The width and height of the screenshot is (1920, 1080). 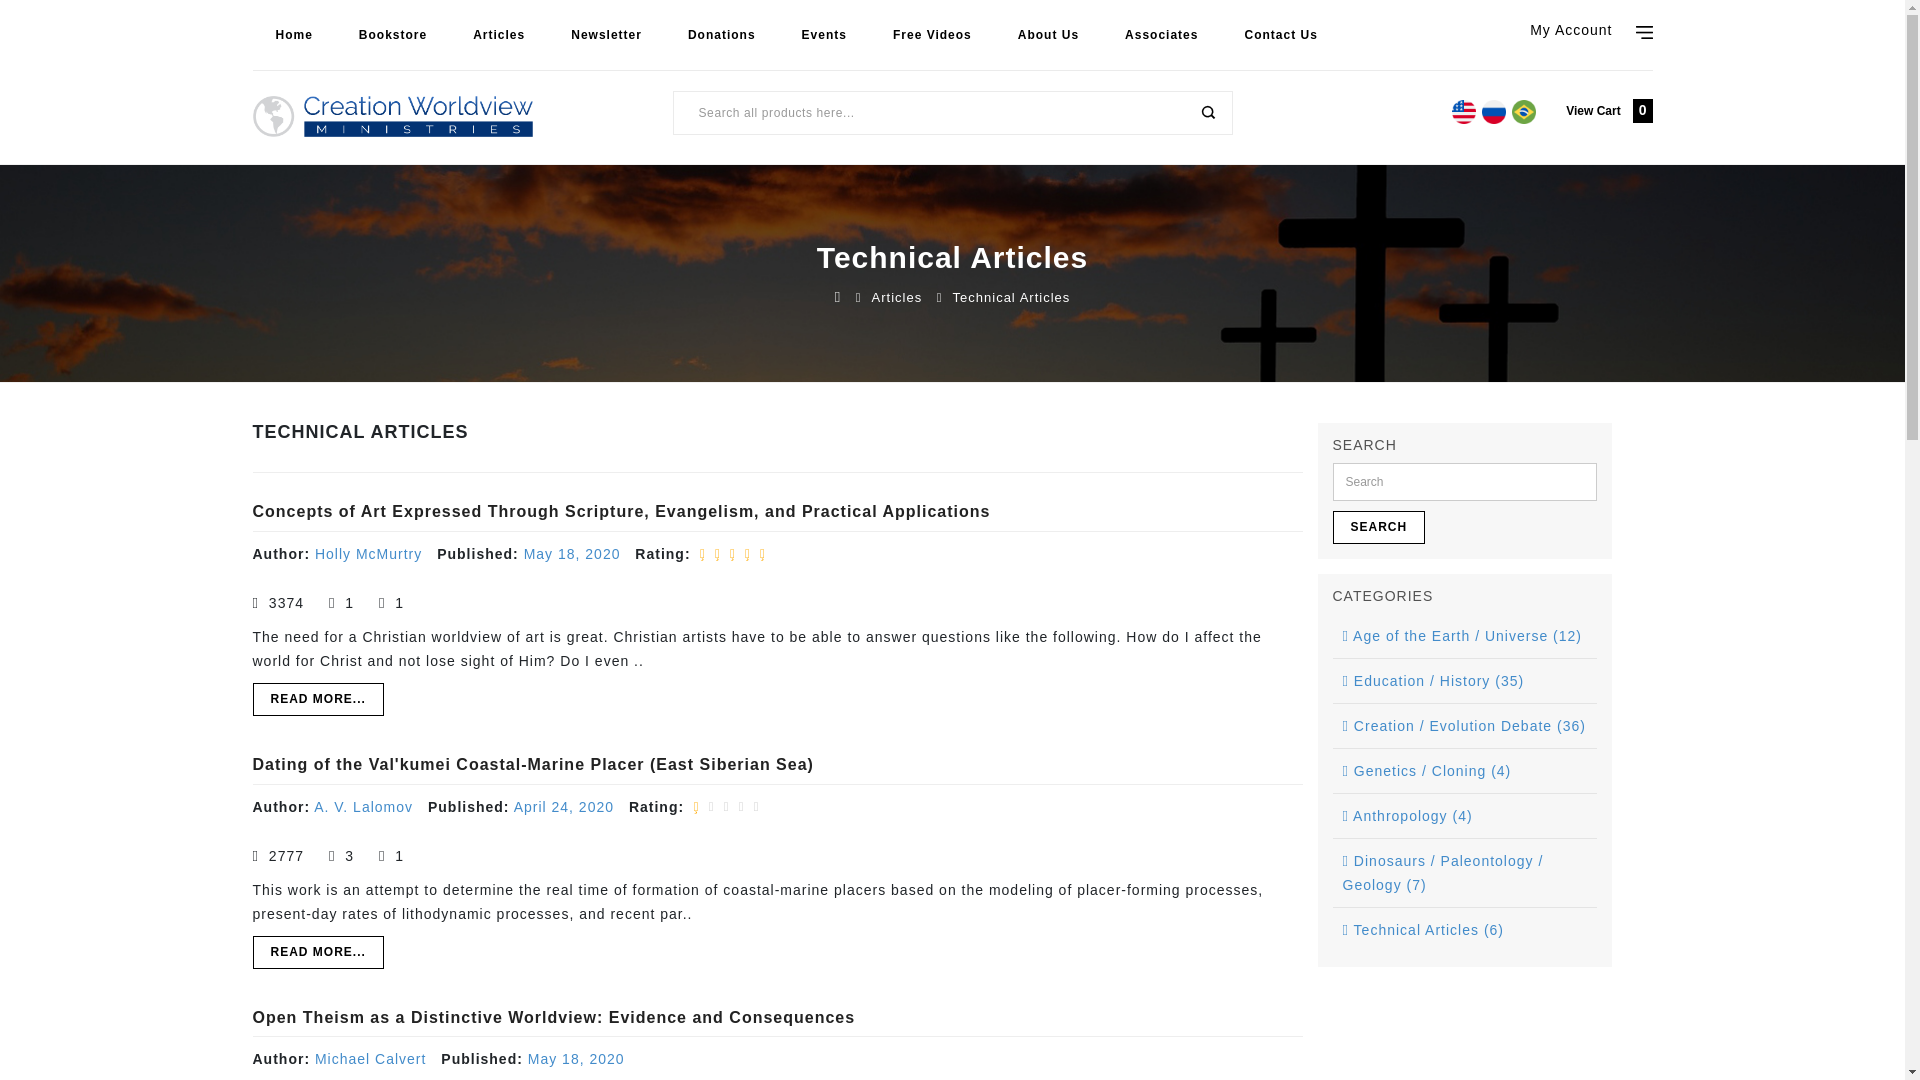 I want to click on Newsletter, so click(x=606, y=35).